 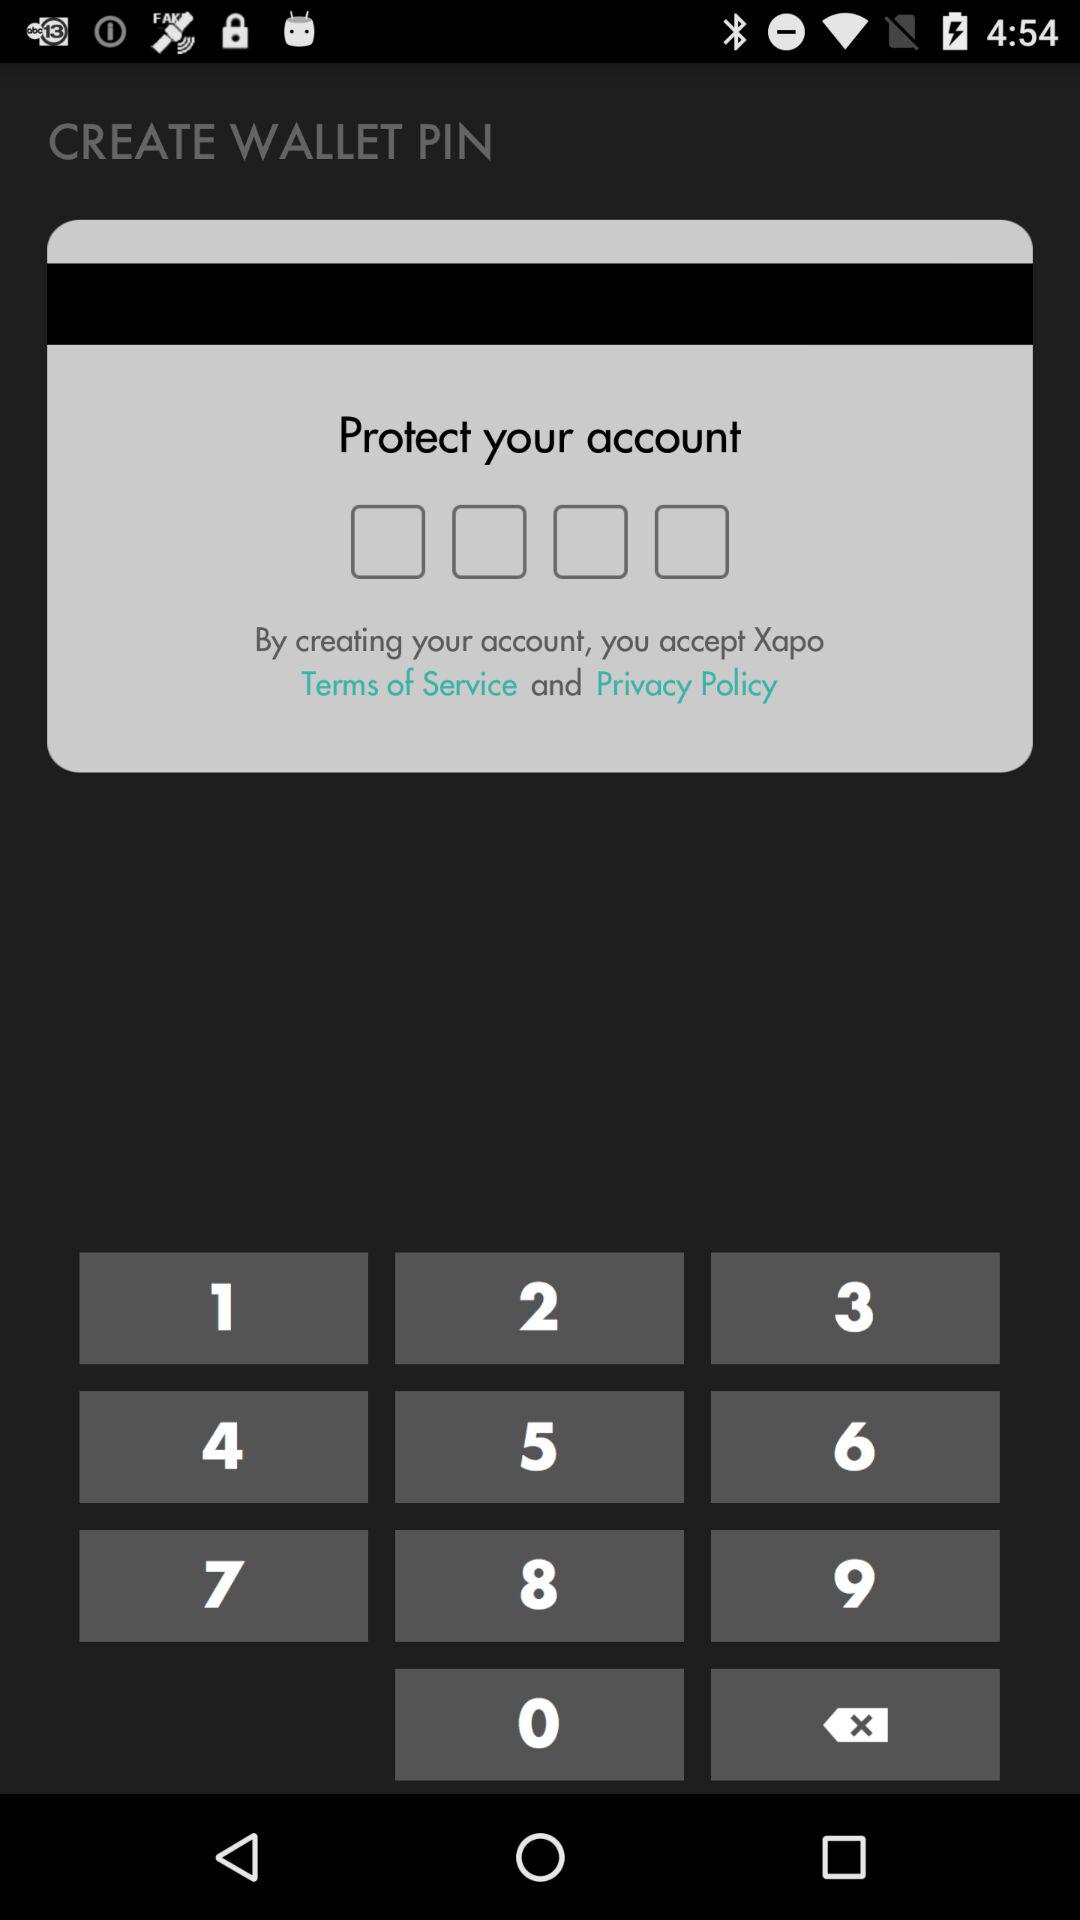 What do you see at coordinates (409, 684) in the screenshot?
I see `scroll until the terms of service item` at bounding box center [409, 684].